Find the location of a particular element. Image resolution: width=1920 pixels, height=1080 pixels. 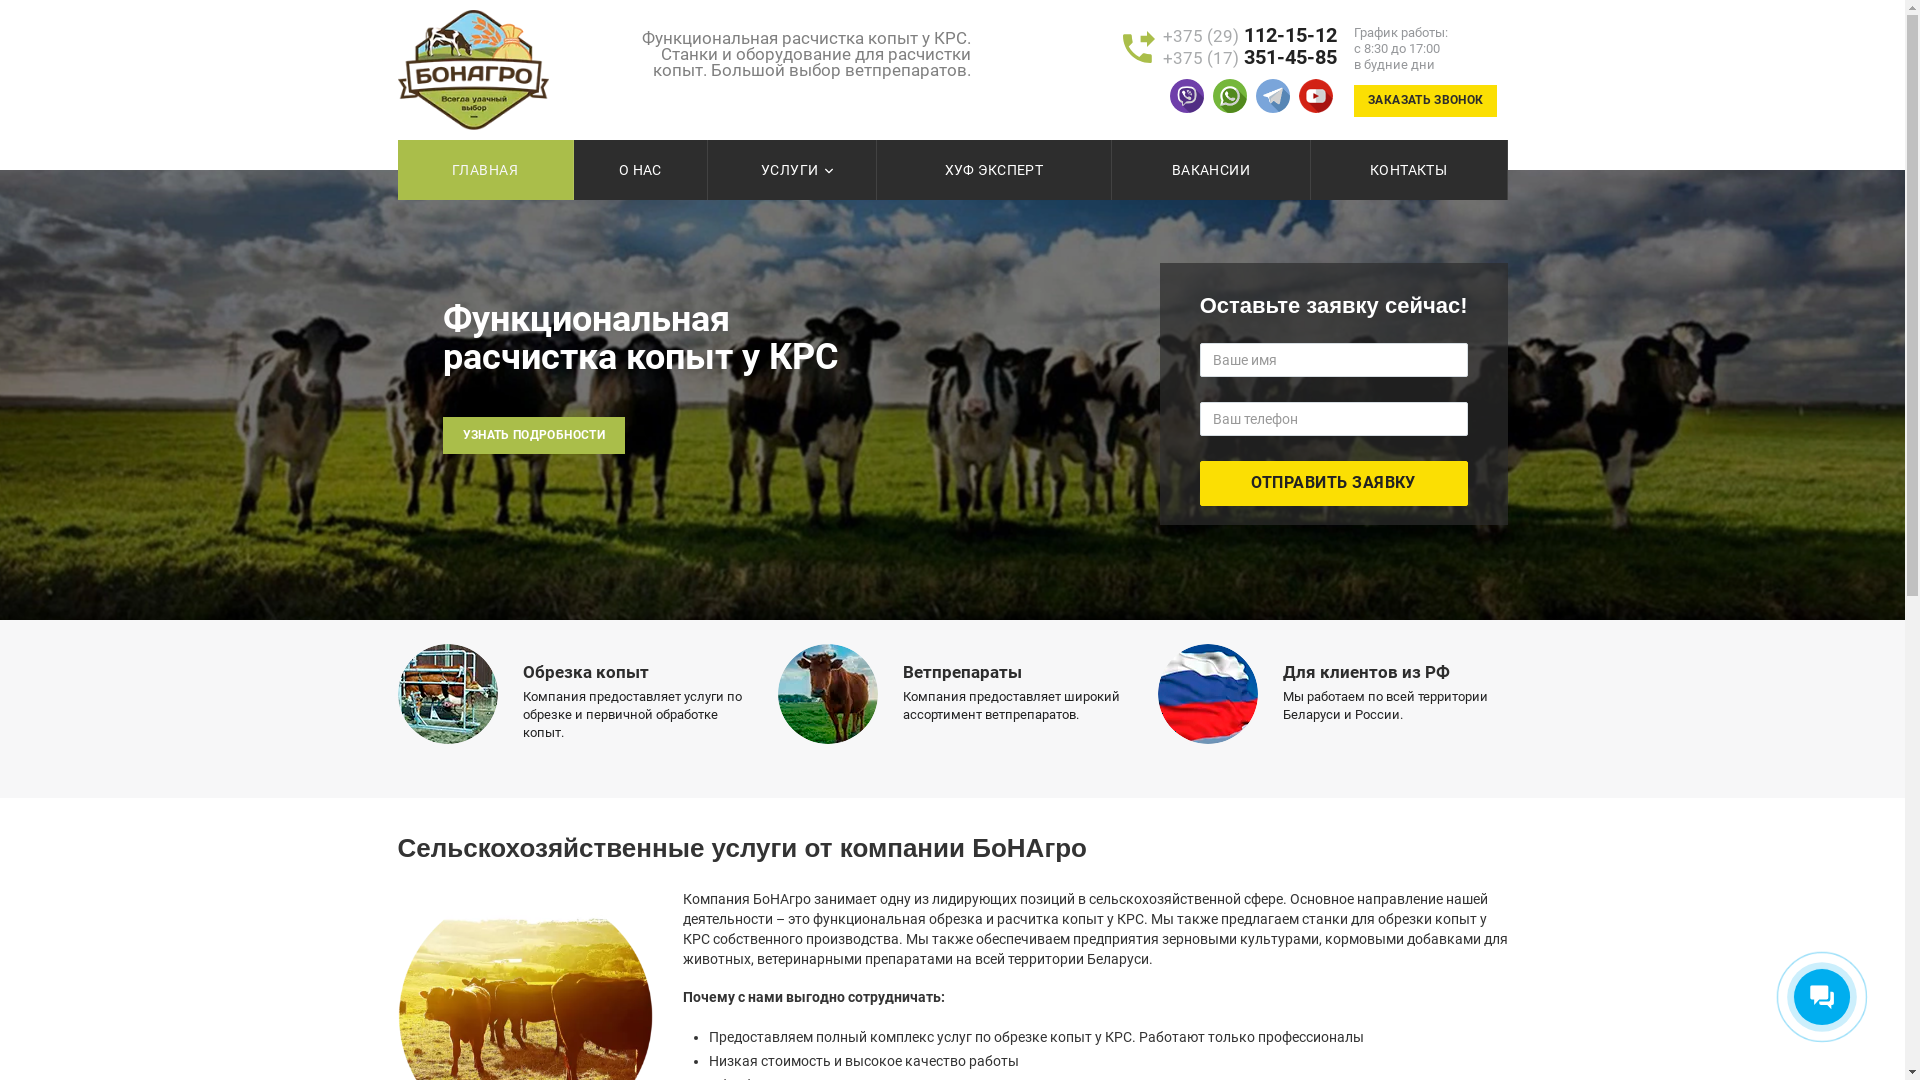

+375 (29) 112-15-12 is located at coordinates (1250, 36).